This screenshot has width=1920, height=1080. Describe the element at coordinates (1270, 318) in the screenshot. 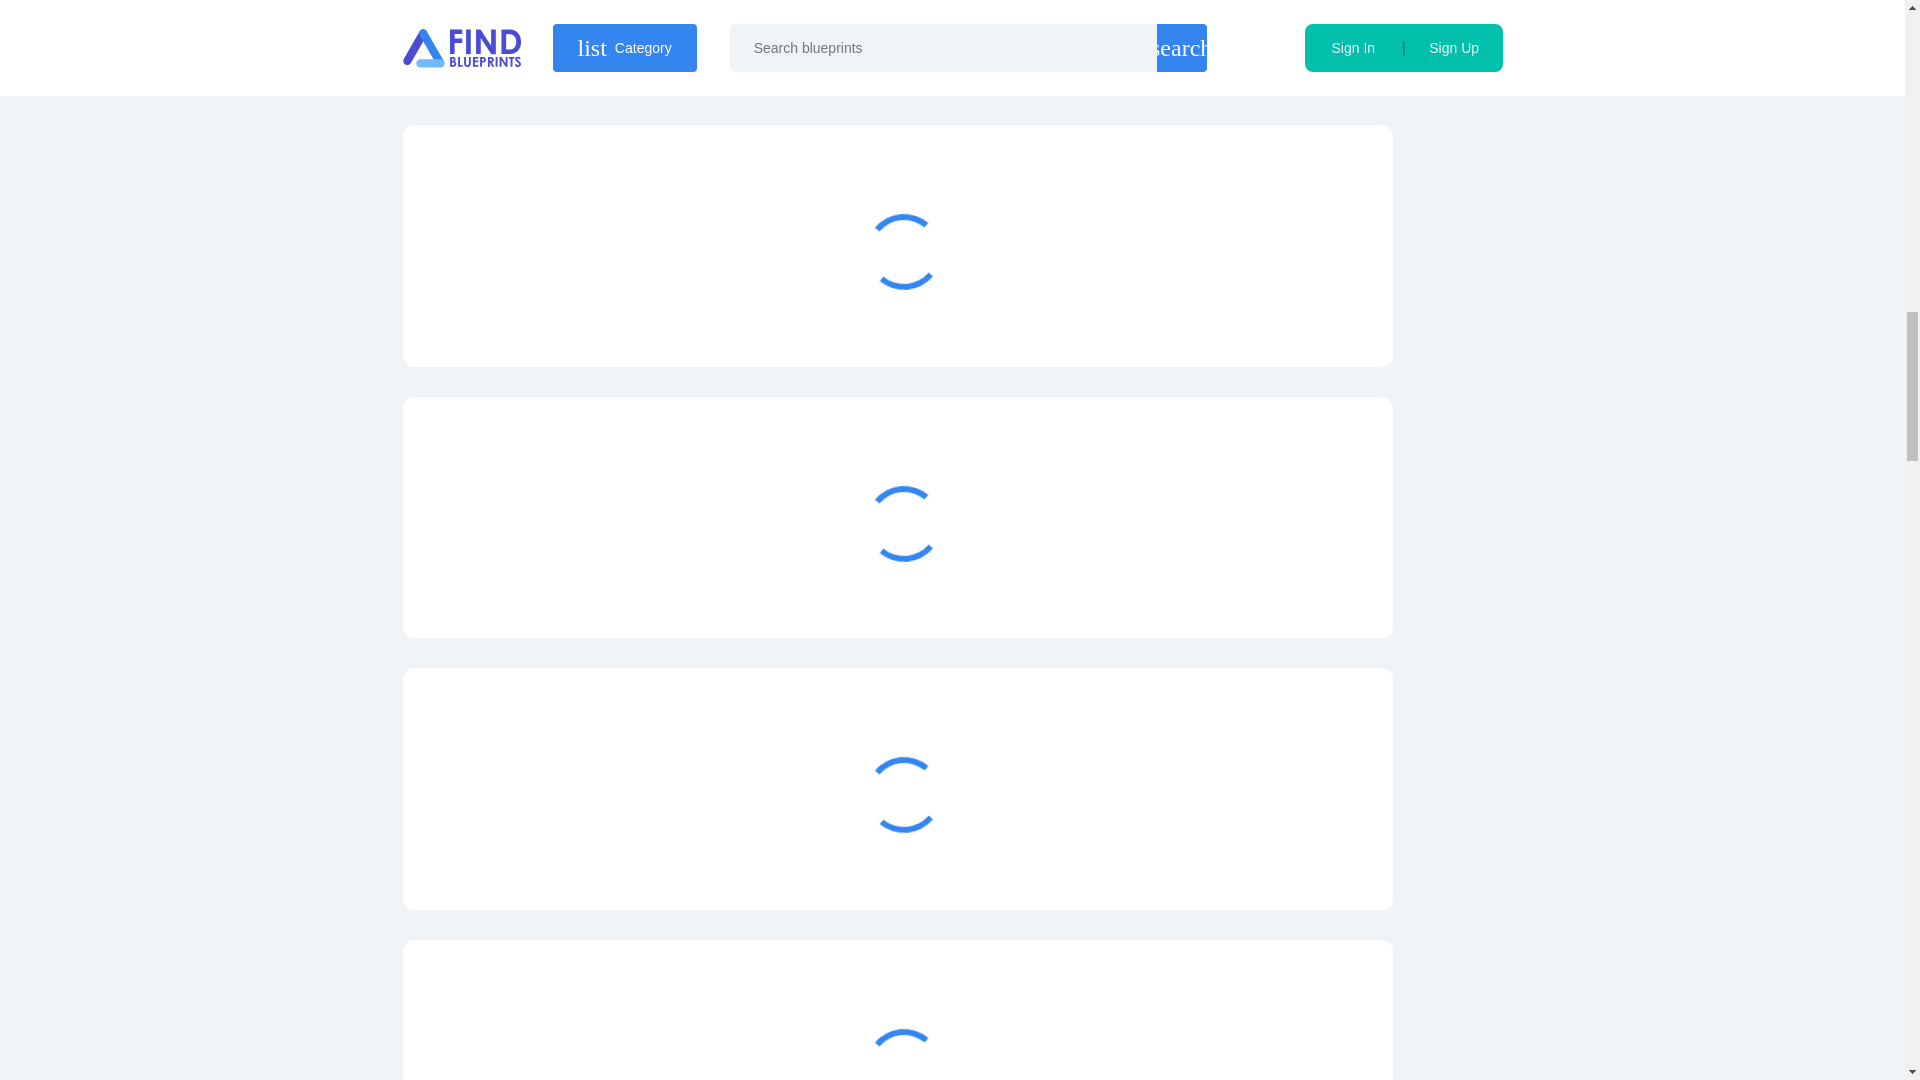

I see `More` at that location.